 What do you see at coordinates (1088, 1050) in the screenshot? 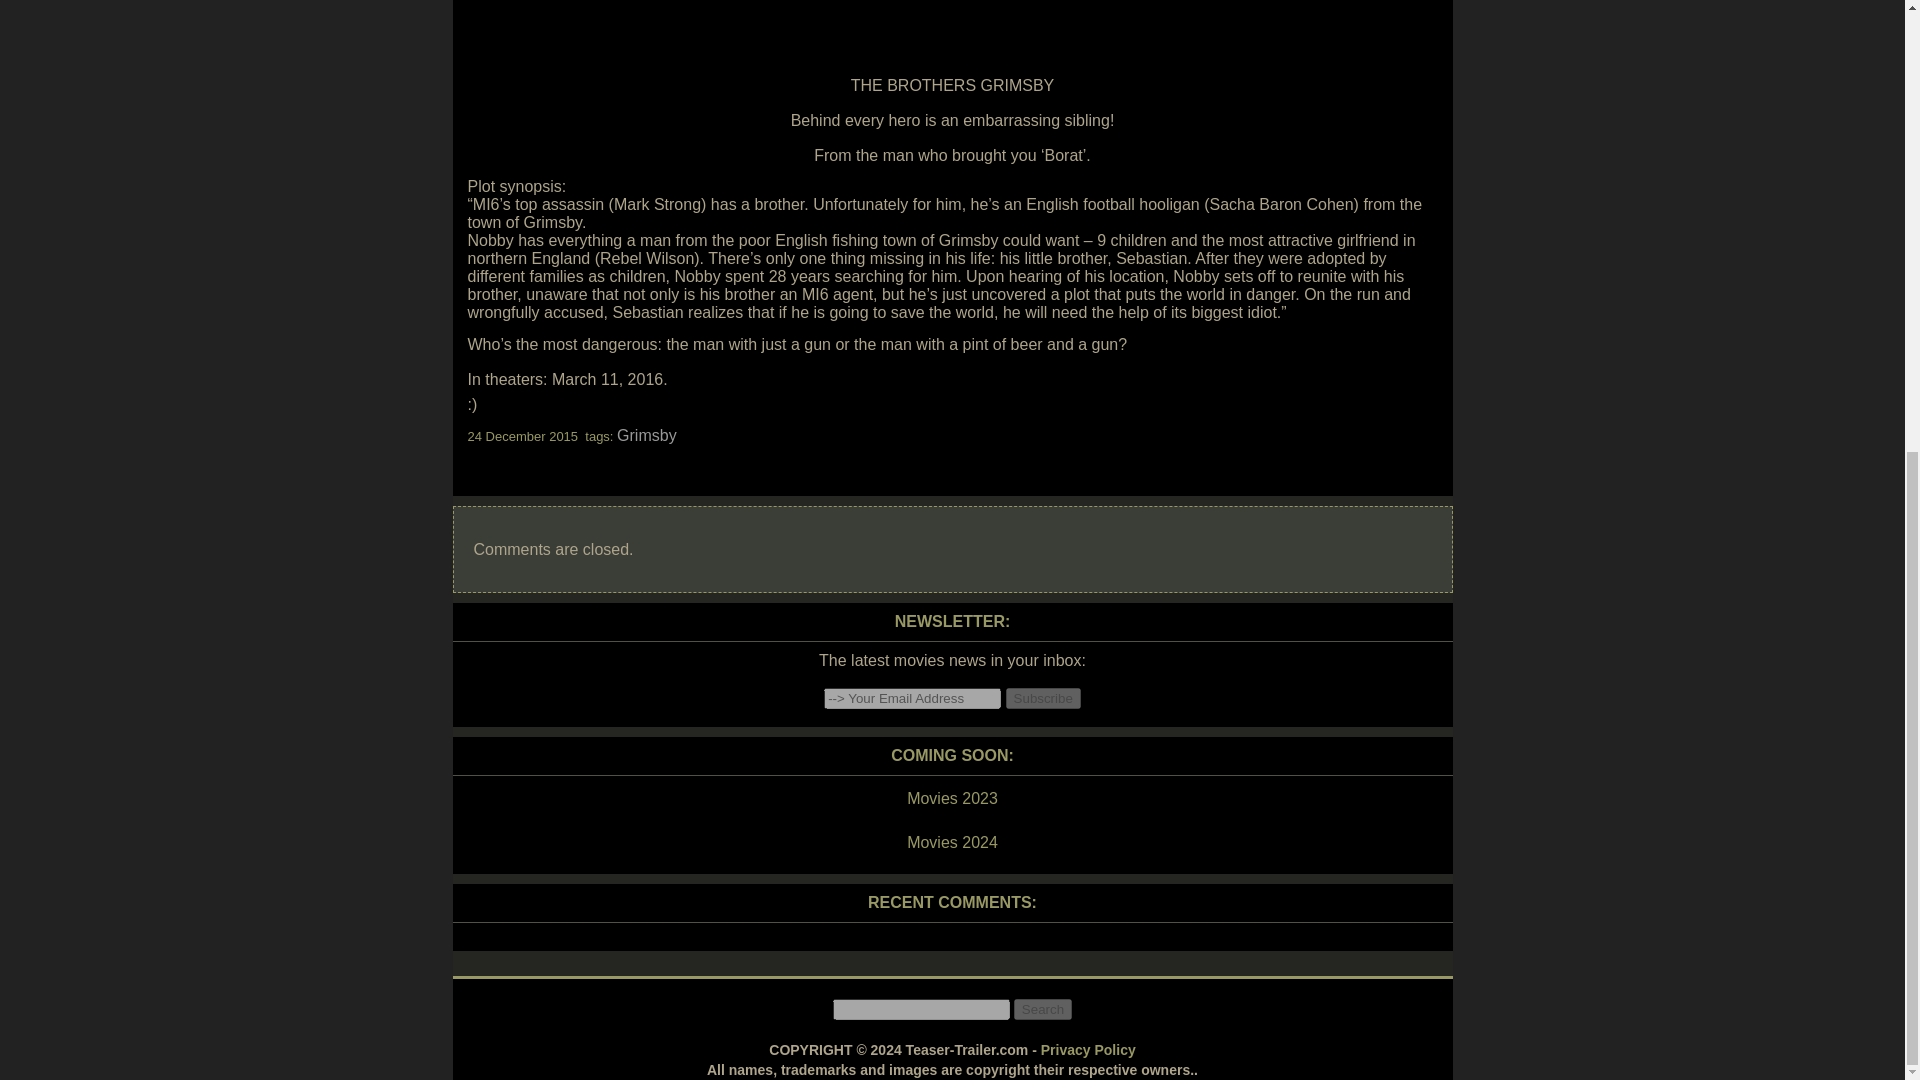
I see `Privacy Policy` at bounding box center [1088, 1050].